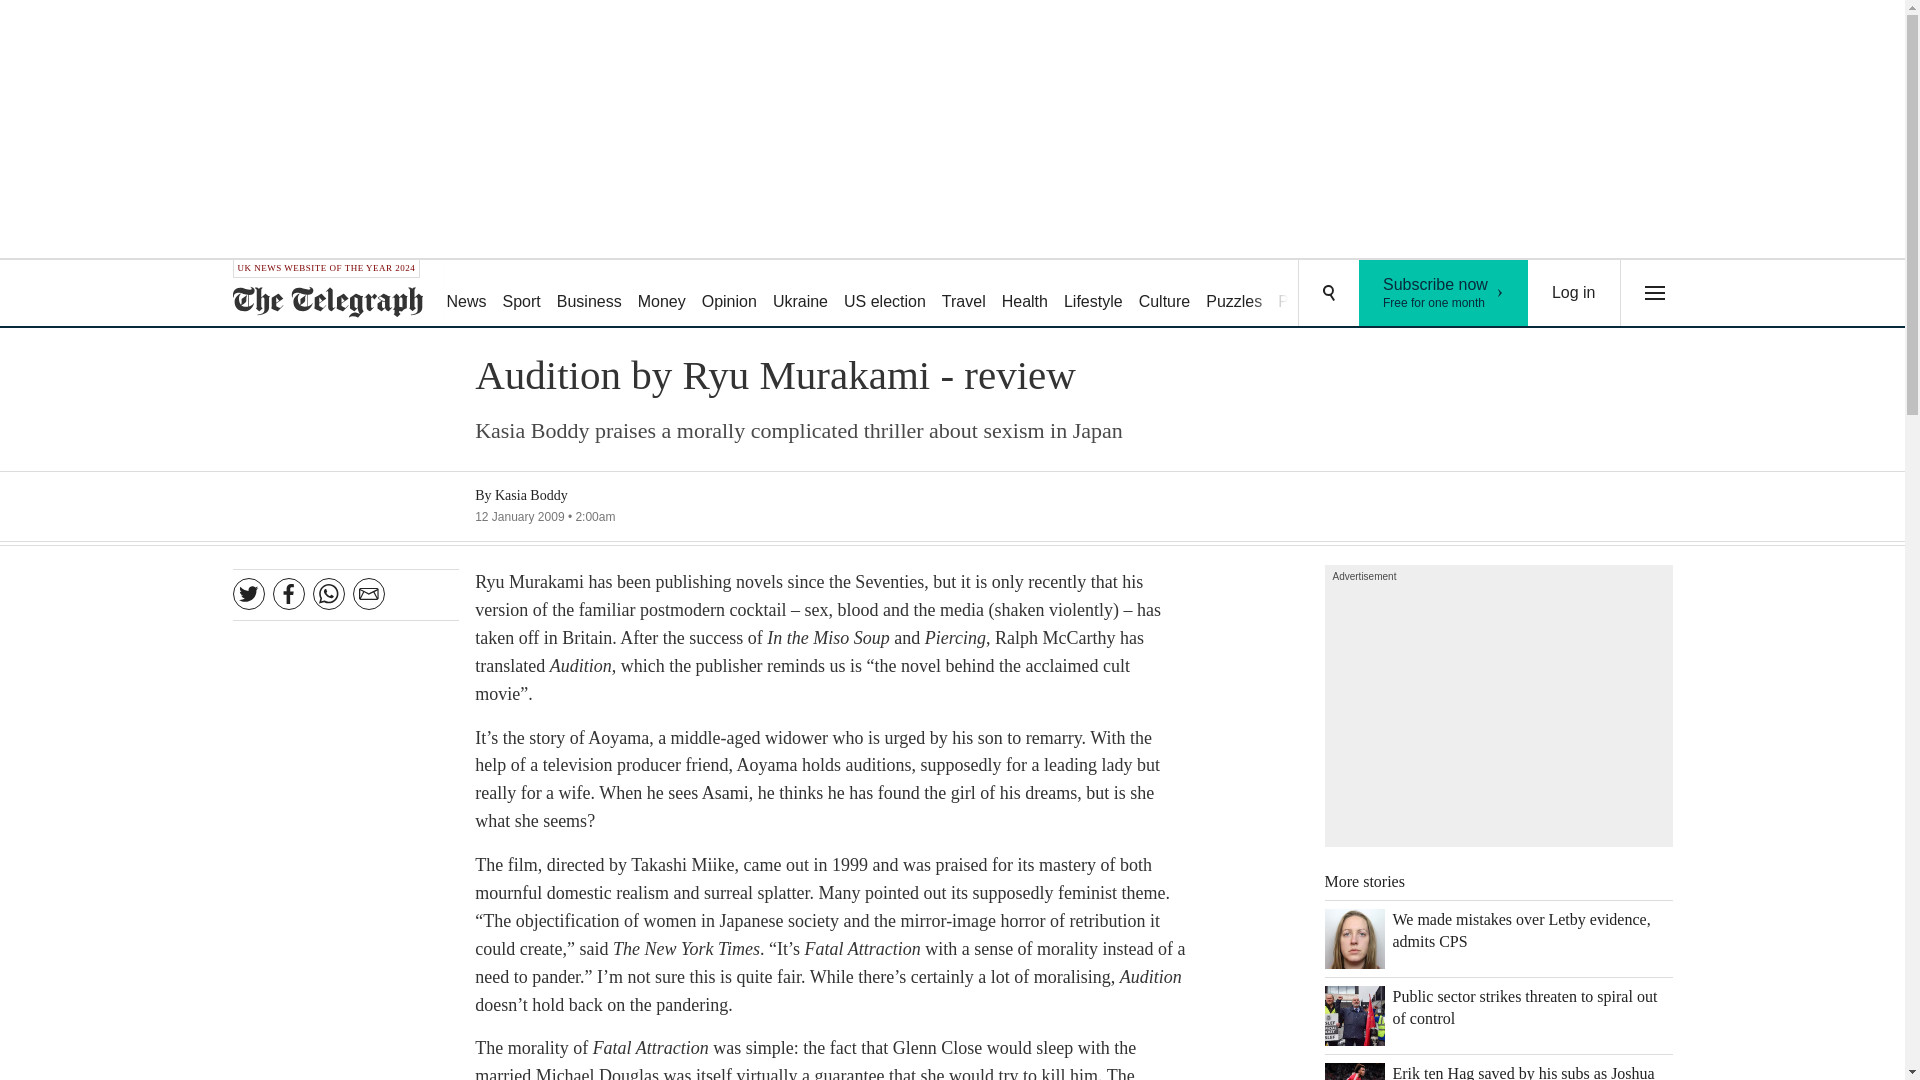 This screenshot has height=1080, width=1920. Describe the element at coordinates (1025, 294) in the screenshot. I see `Health` at that location.